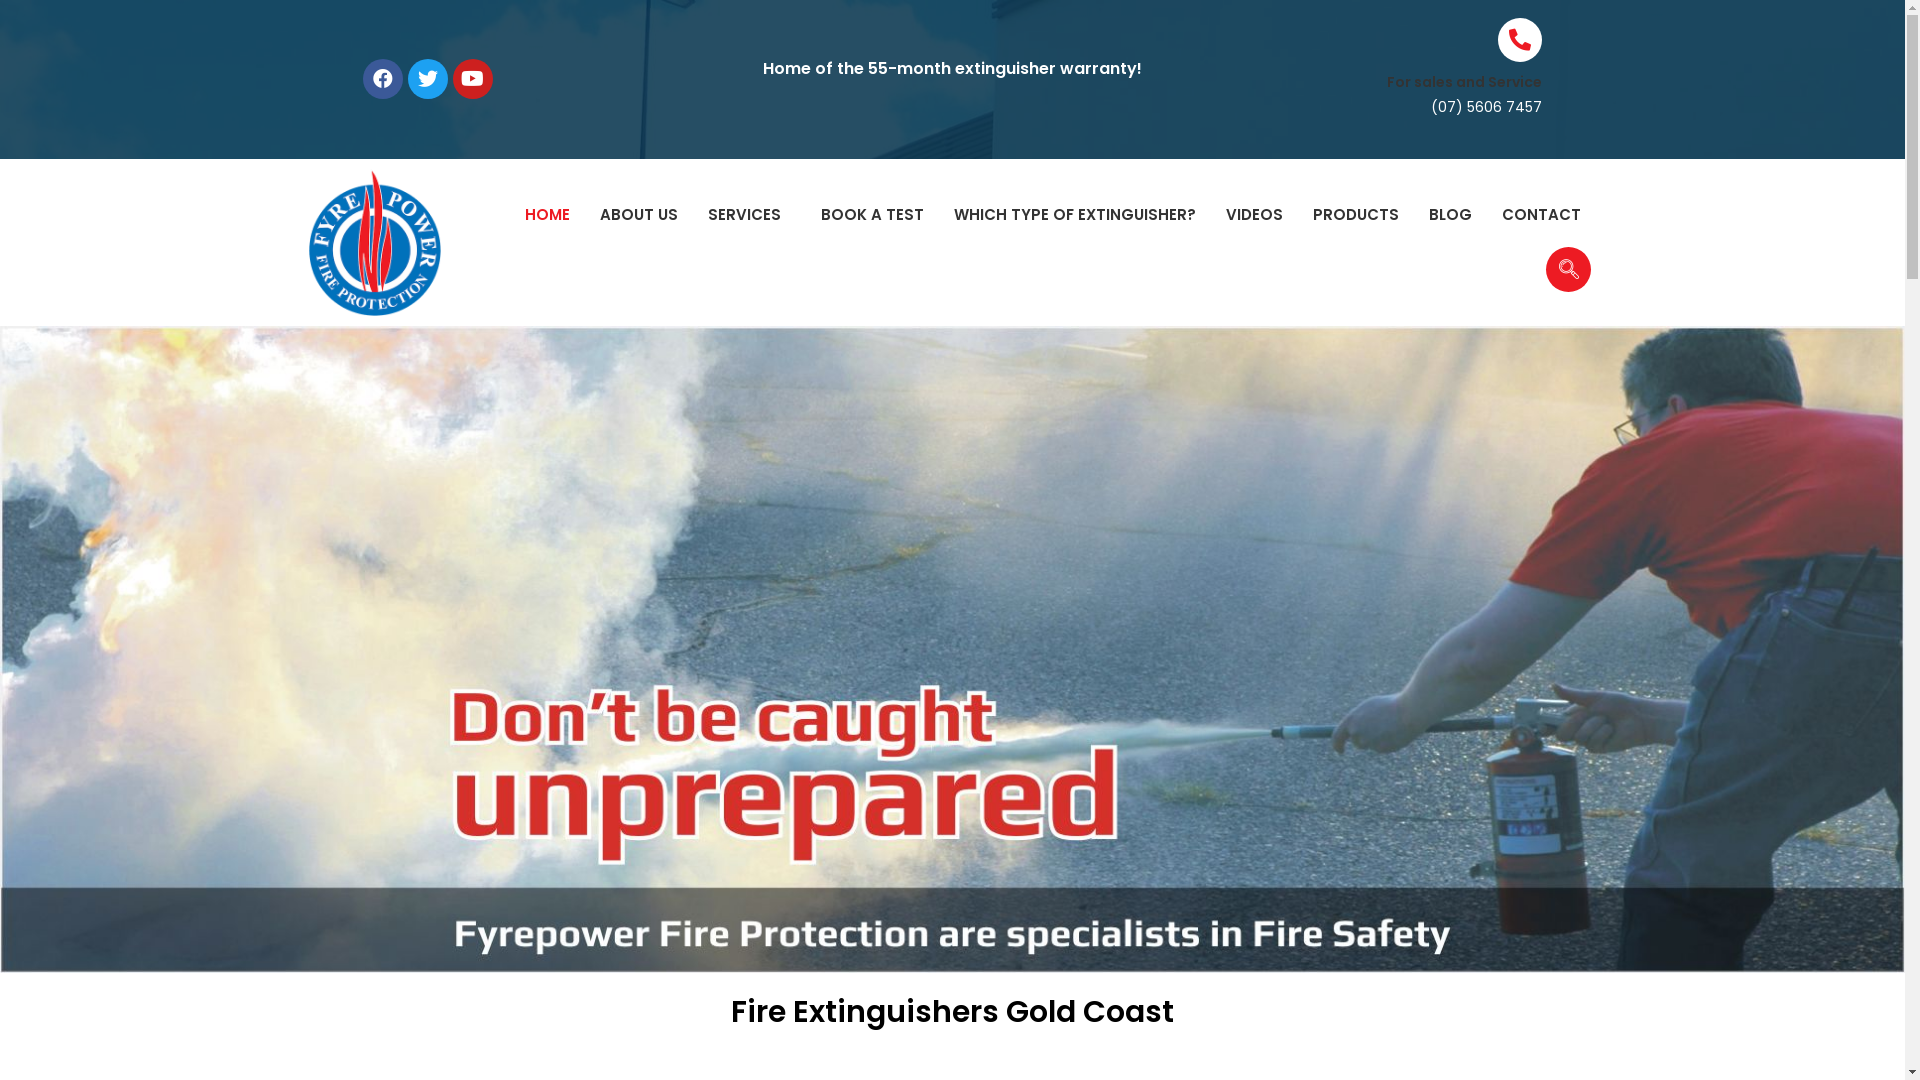  What do you see at coordinates (872, 215) in the screenshot?
I see `BOOK A TEST` at bounding box center [872, 215].